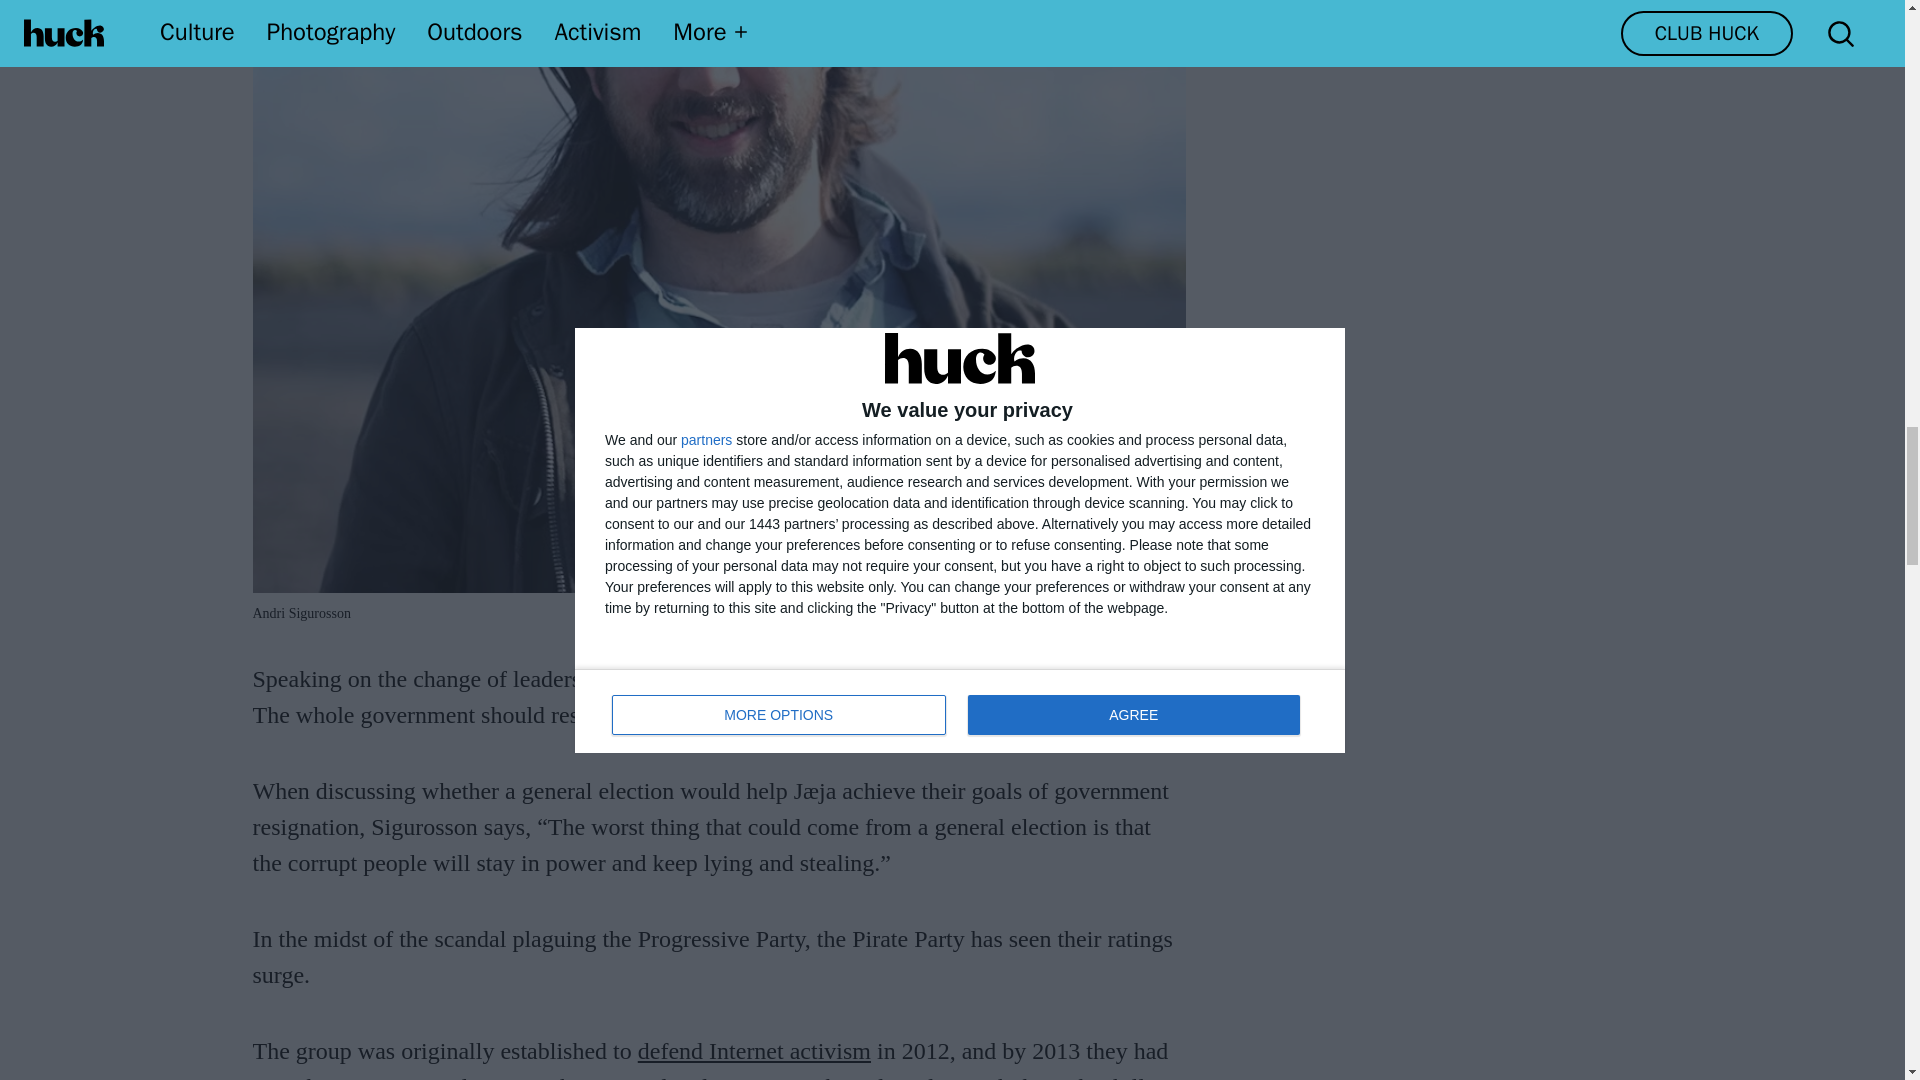 This screenshot has height=1080, width=1920. I want to click on defend Internet activism, so click(754, 1050).